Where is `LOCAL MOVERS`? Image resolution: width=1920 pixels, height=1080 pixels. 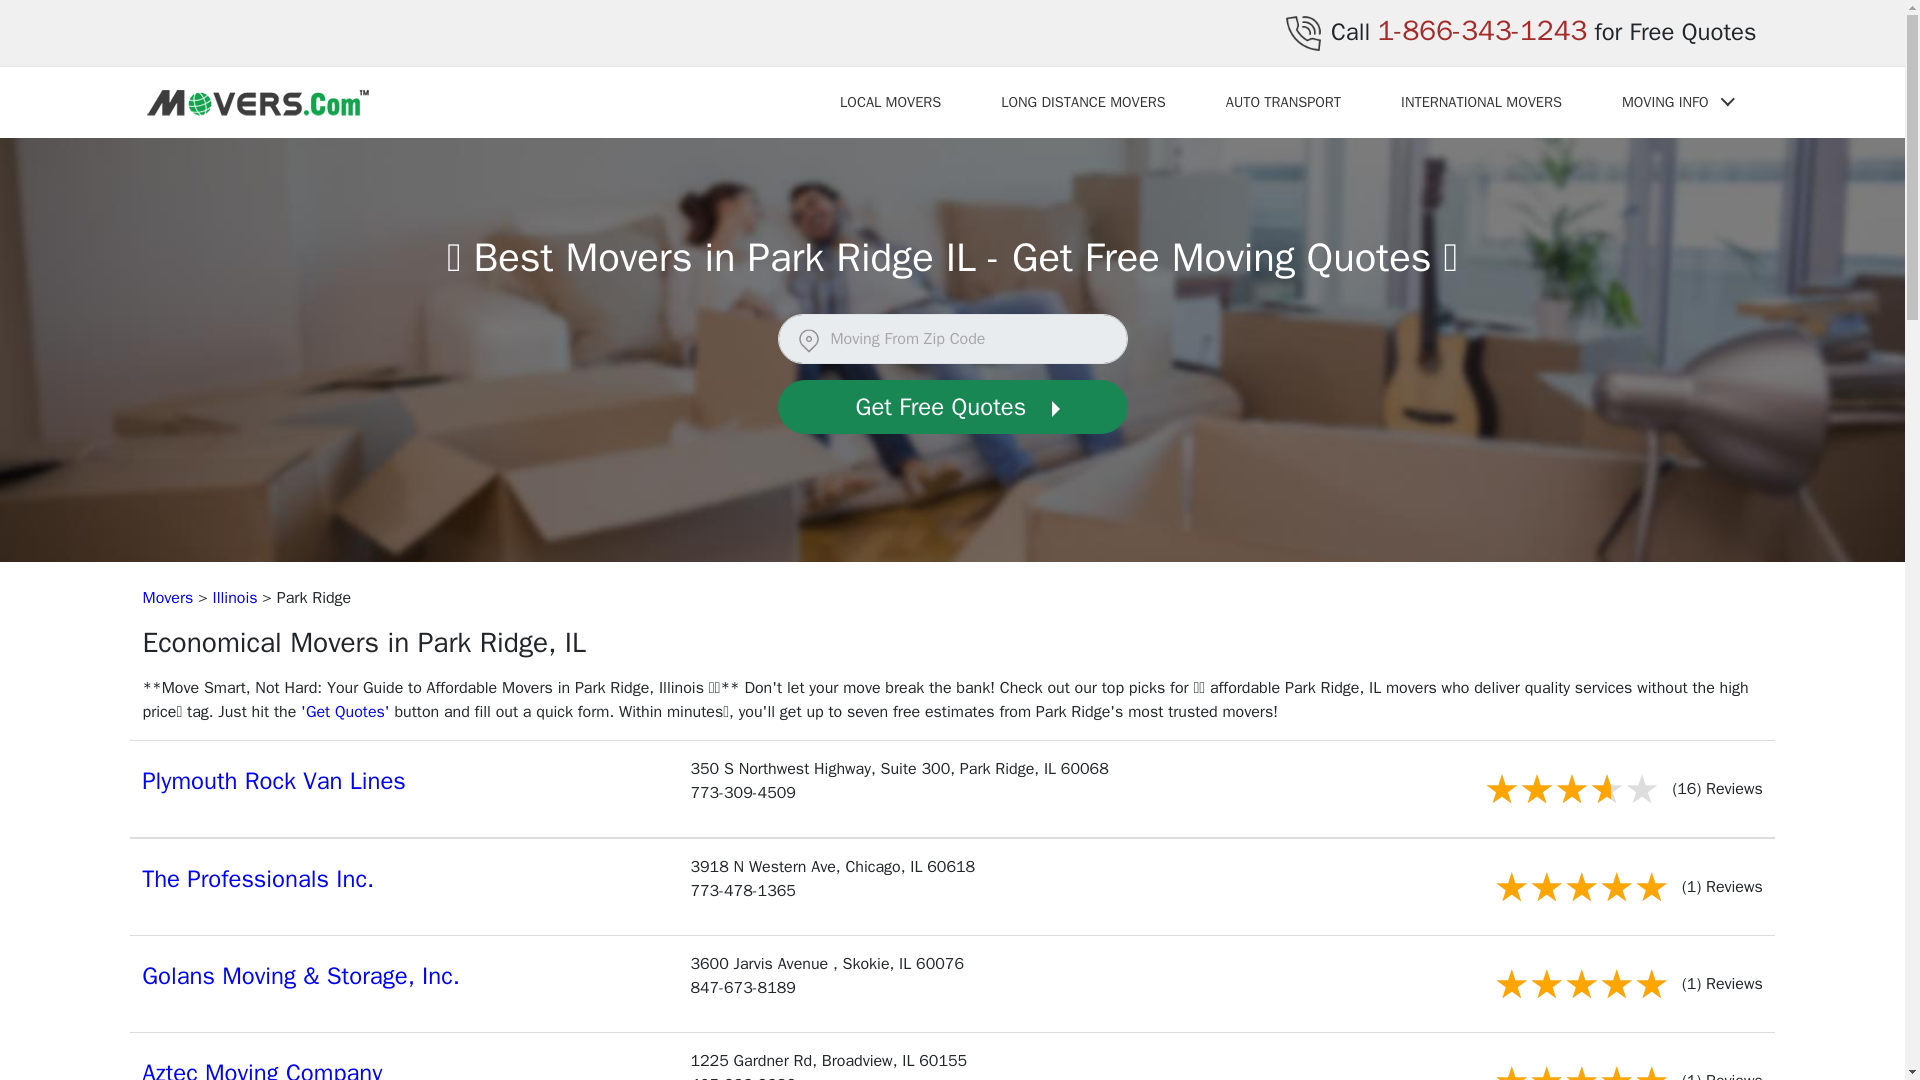
LOCAL MOVERS is located at coordinates (890, 102).